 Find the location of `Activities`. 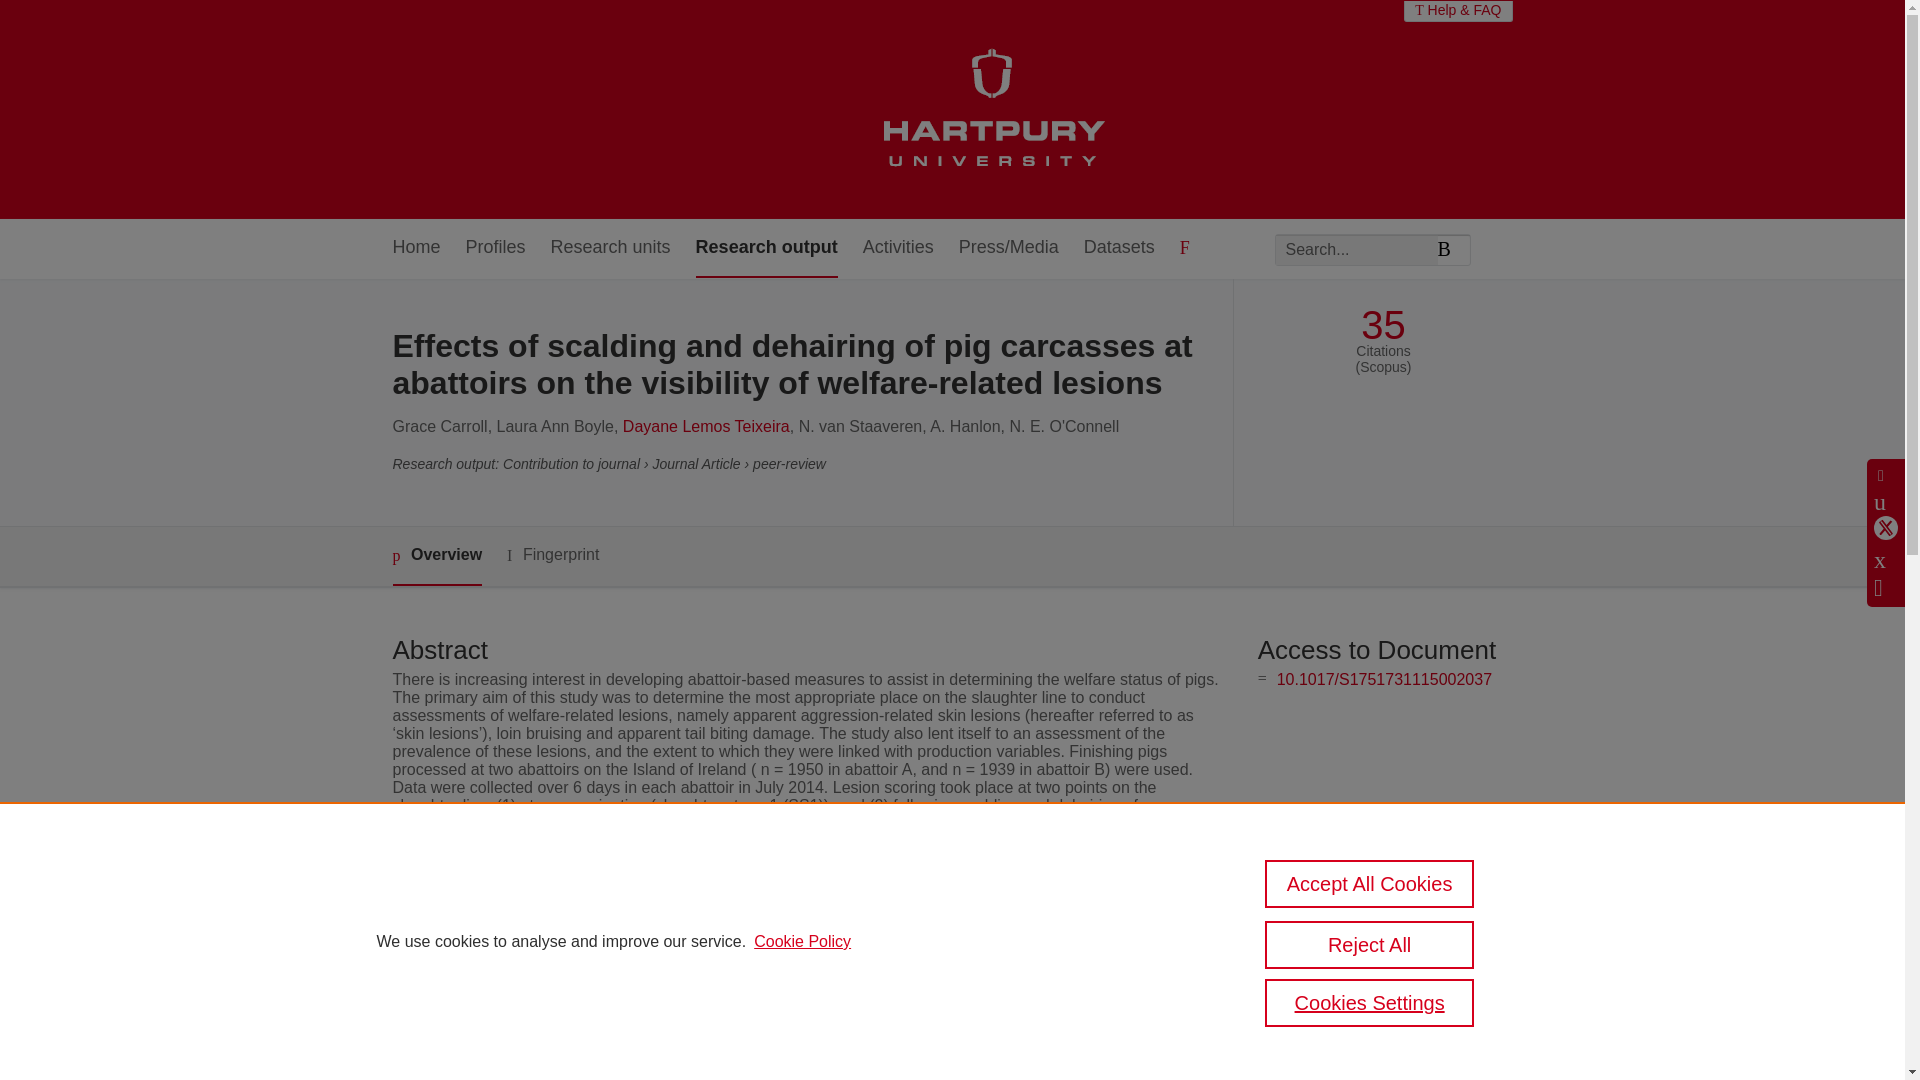

Activities is located at coordinates (898, 248).